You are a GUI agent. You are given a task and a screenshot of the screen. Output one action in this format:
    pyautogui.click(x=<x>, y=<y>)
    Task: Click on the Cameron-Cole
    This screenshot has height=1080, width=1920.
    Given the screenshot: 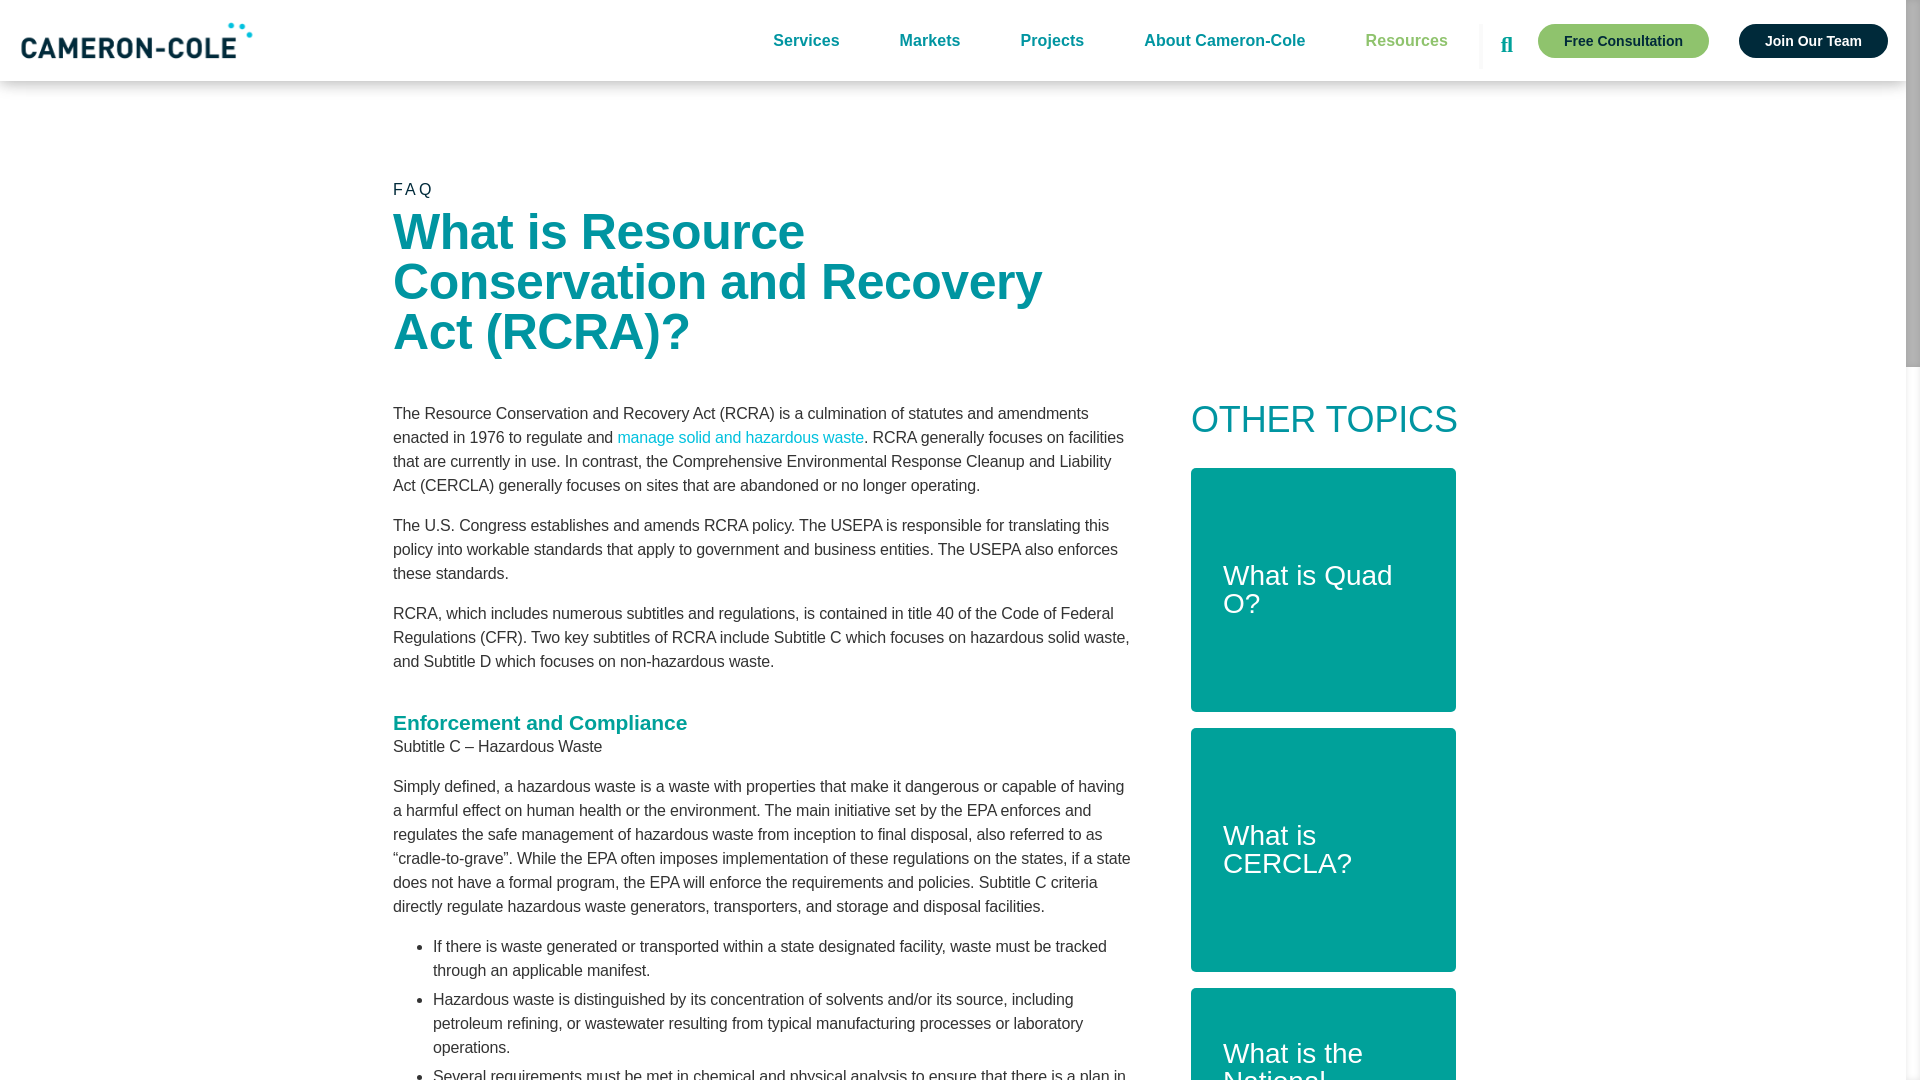 What is the action you would take?
    pyautogui.click(x=136, y=40)
    